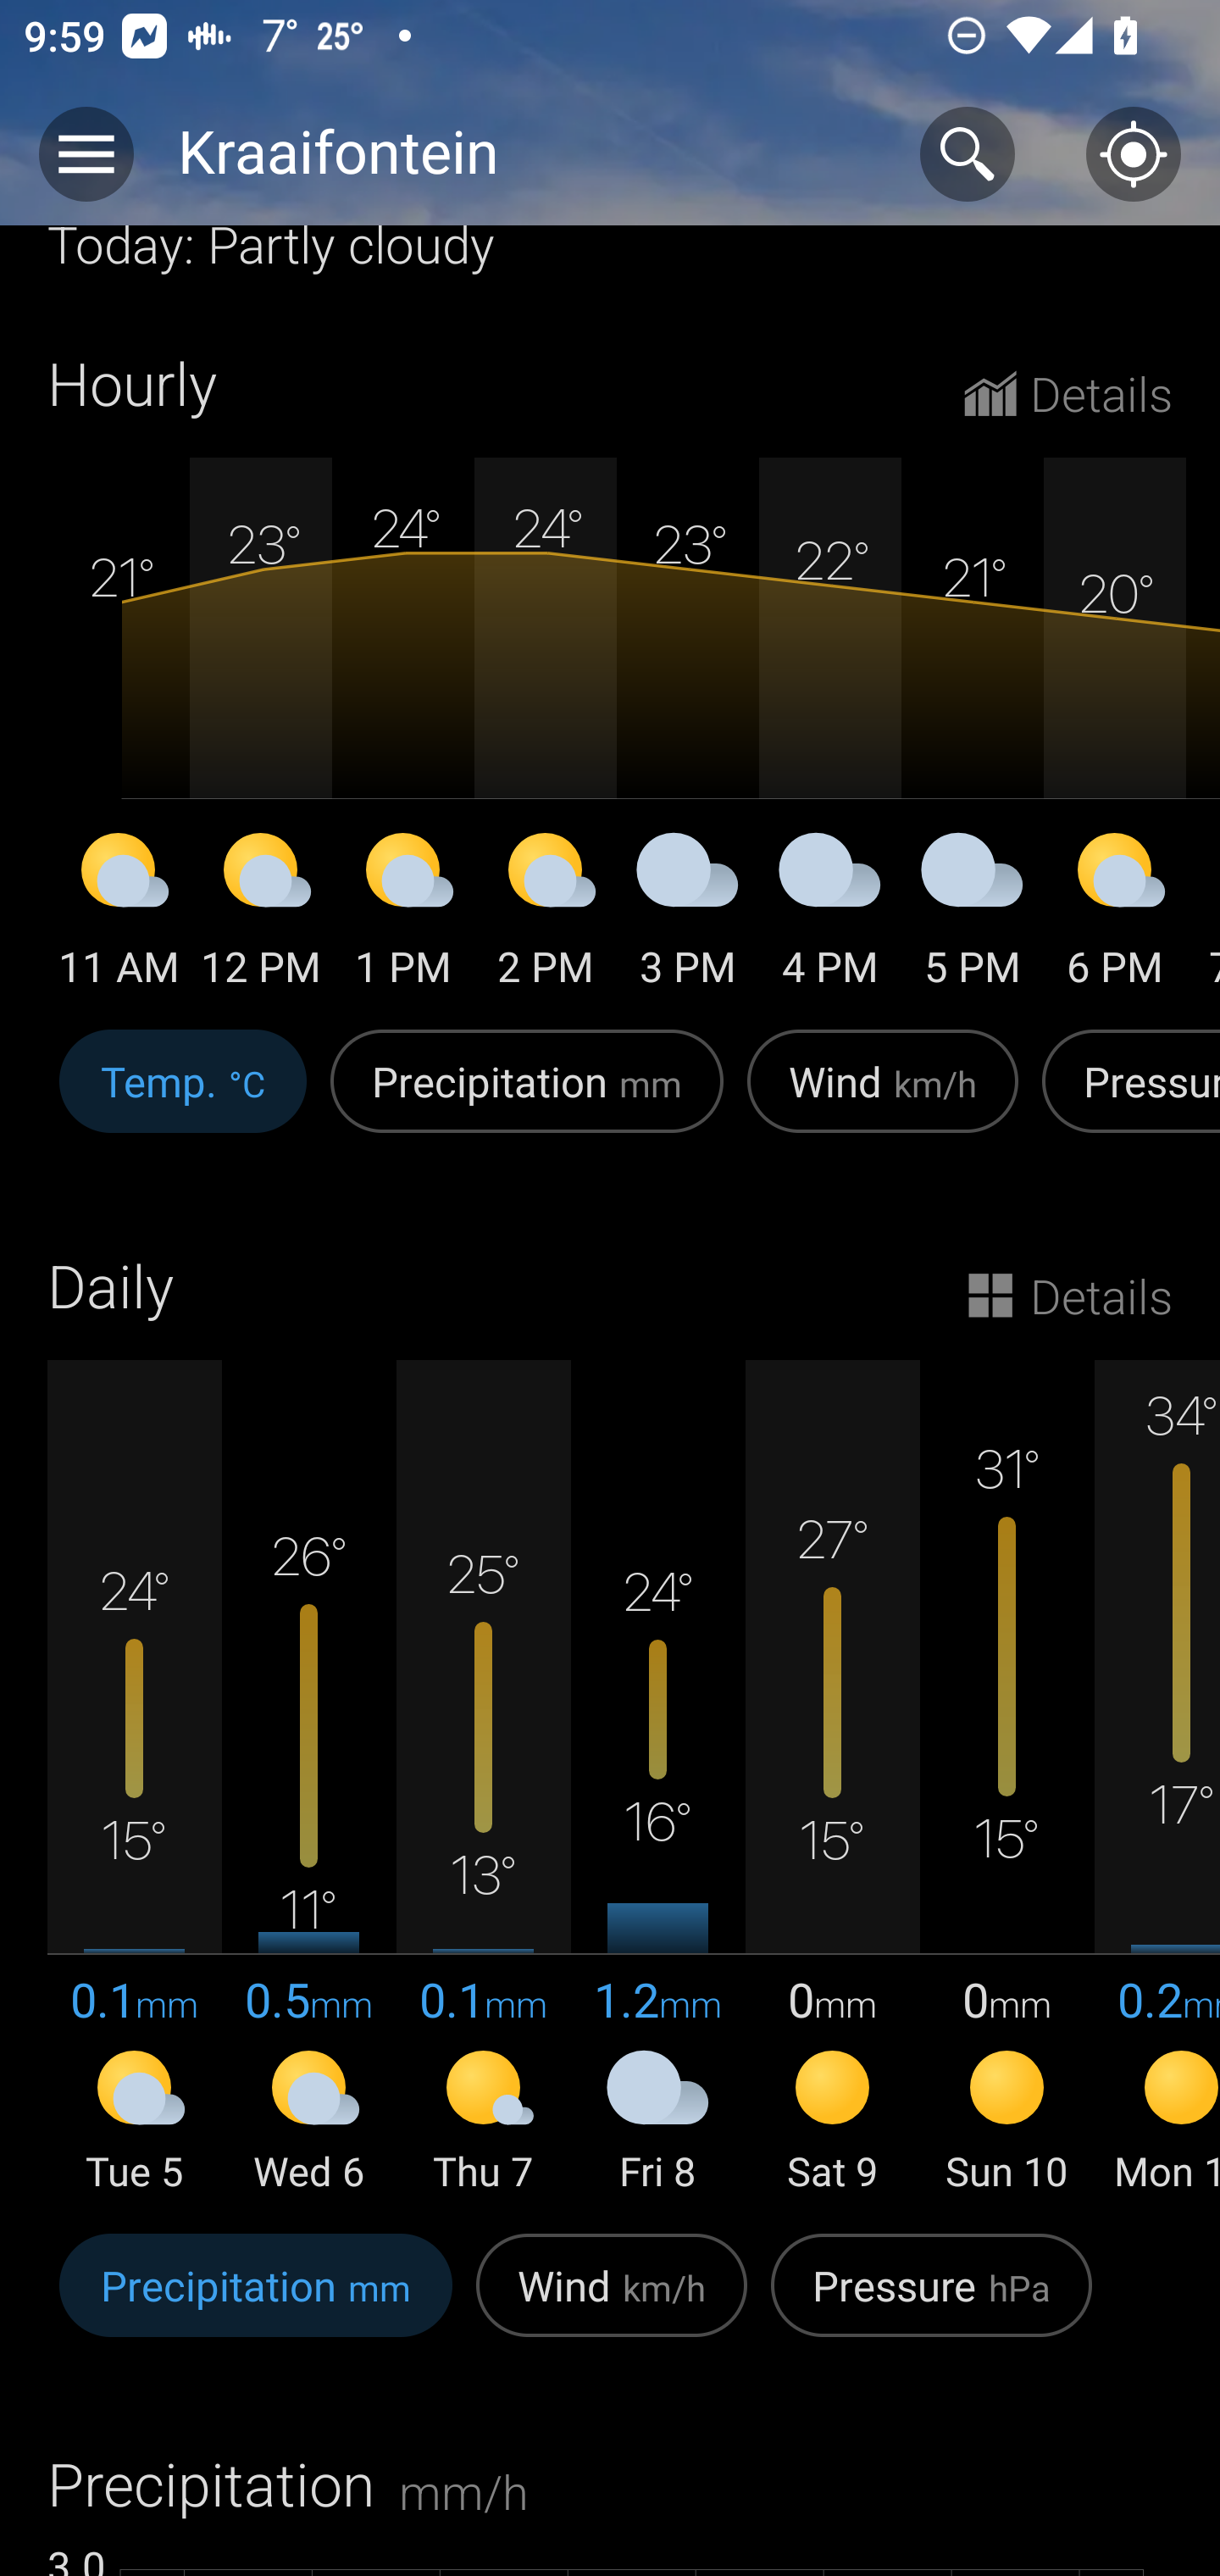 This screenshot has width=1220, height=2576. What do you see at coordinates (403, 915) in the screenshot?
I see `1 PM` at bounding box center [403, 915].